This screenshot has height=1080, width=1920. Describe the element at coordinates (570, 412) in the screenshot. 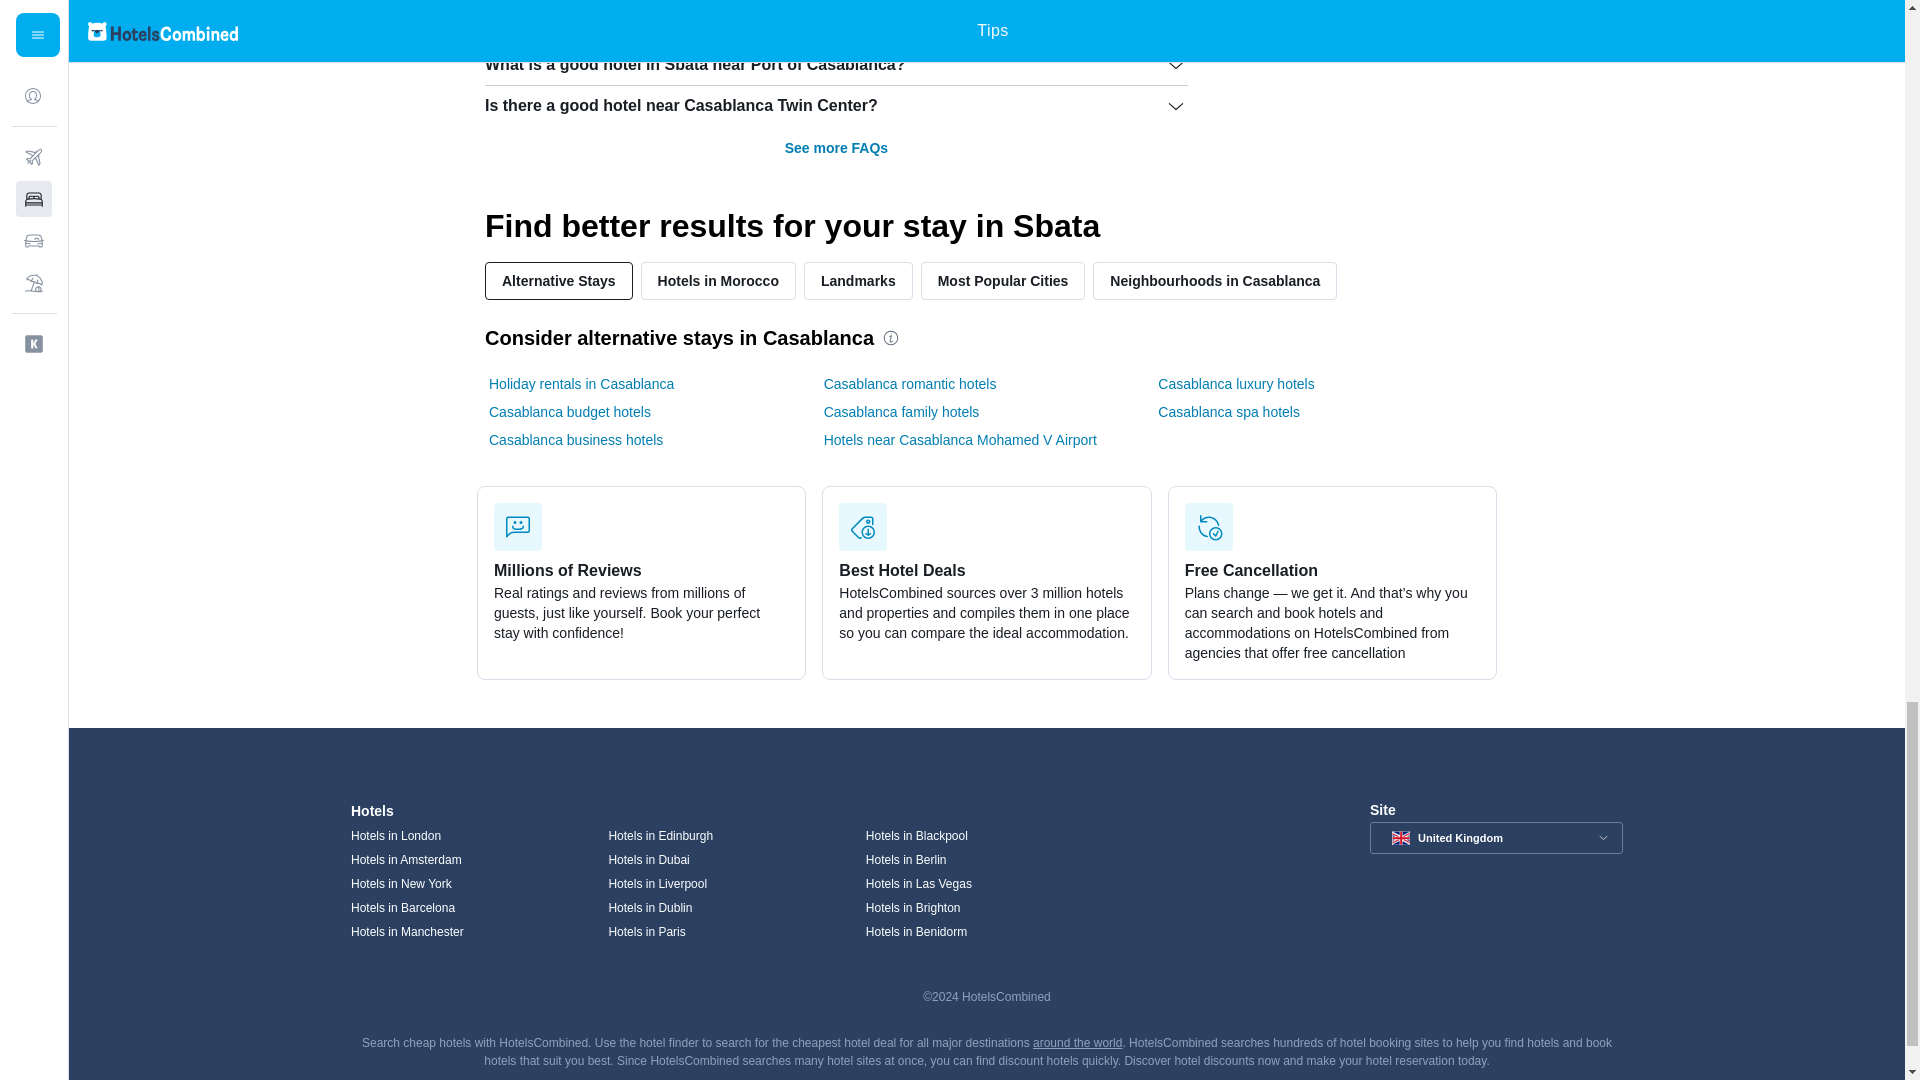

I see `Casablanca budget hotels` at that location.